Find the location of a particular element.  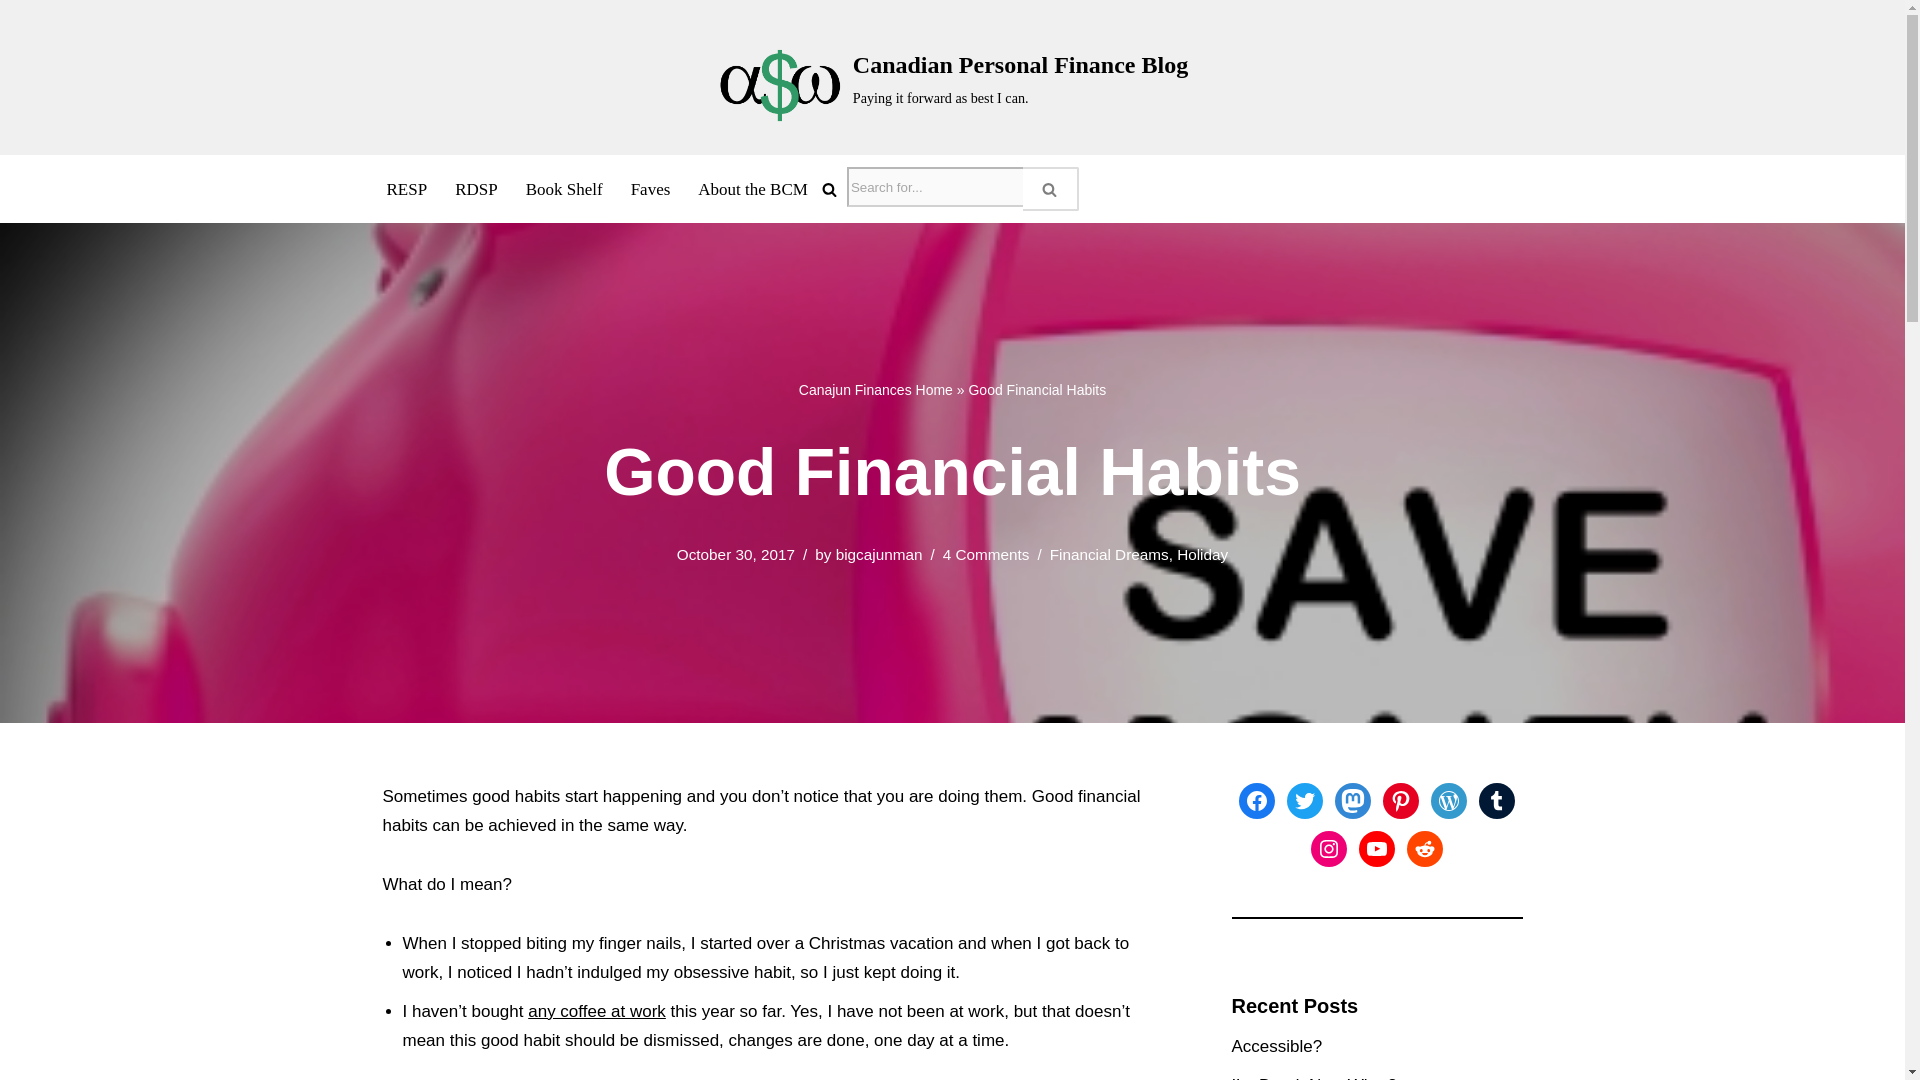

Financial Dreams is located at coordinates (1110, 554).